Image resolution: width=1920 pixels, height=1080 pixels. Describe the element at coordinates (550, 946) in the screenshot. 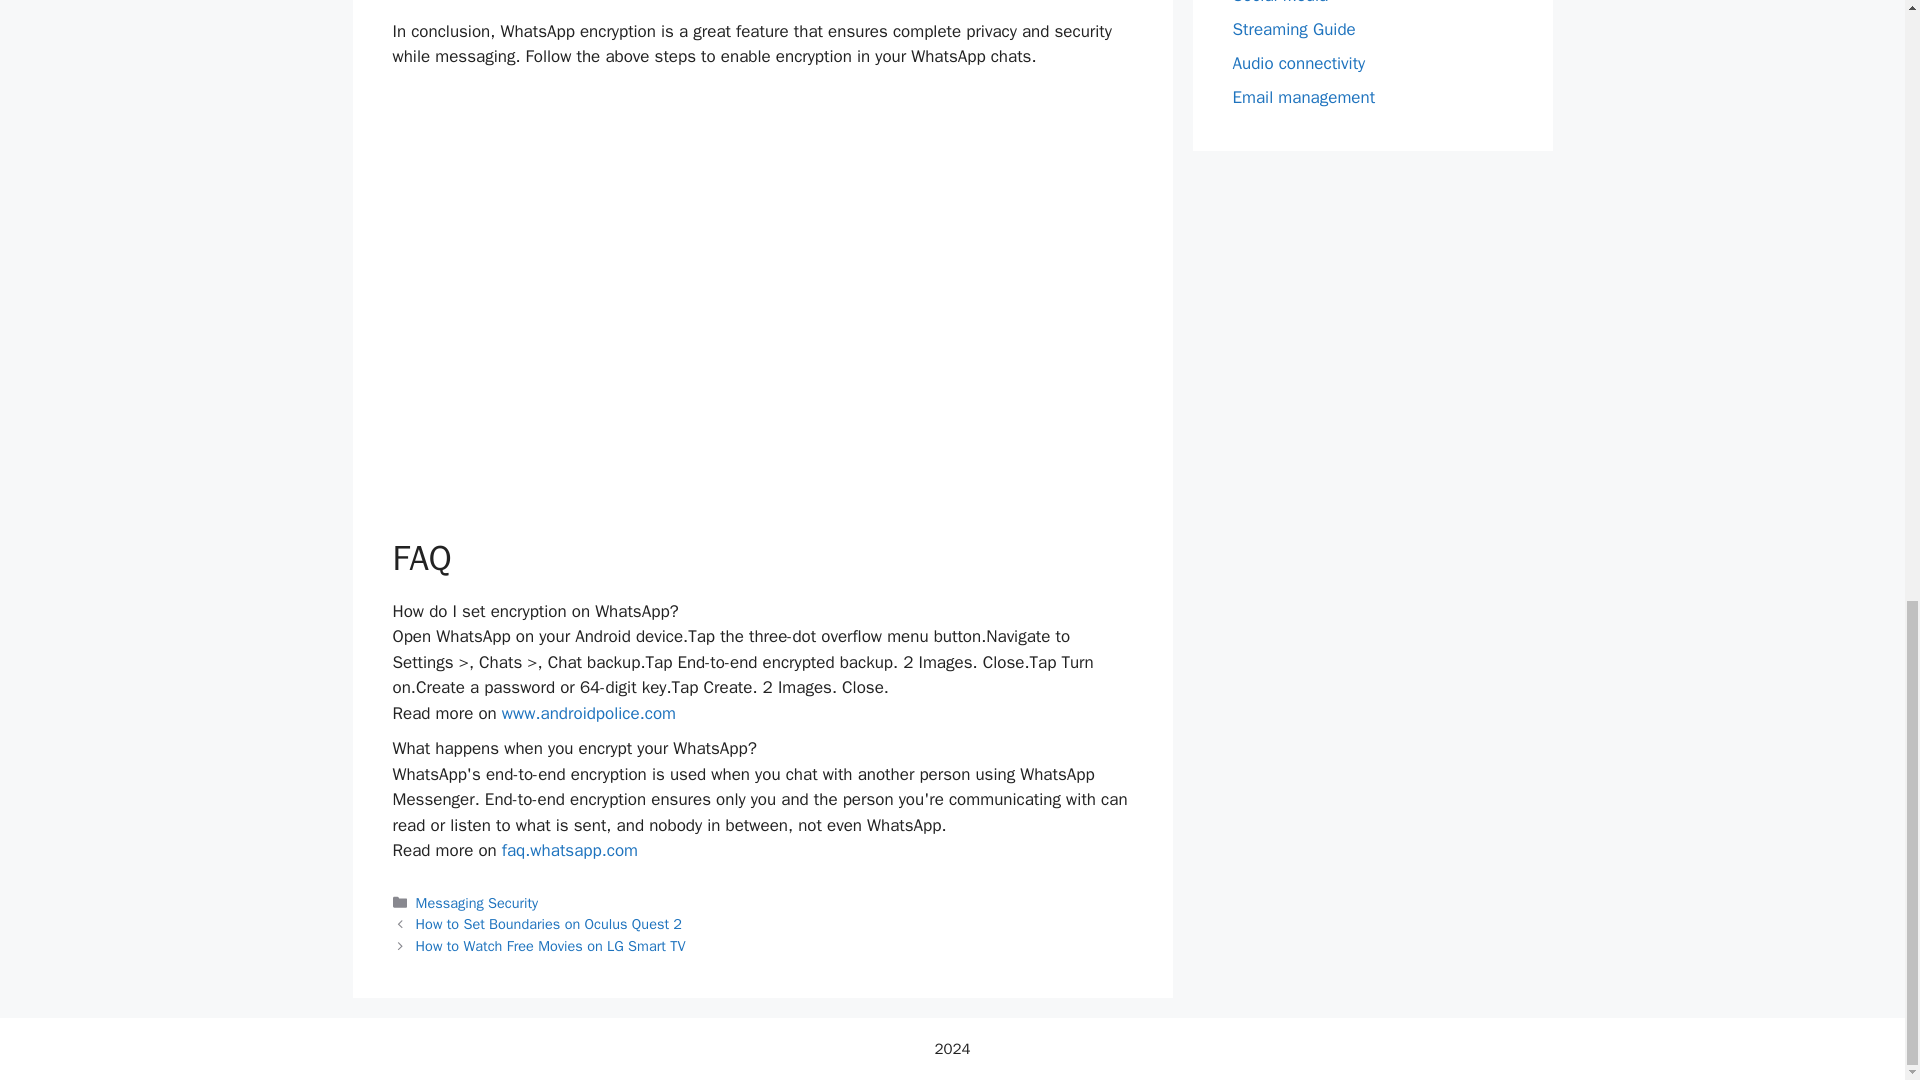

I see `How to Watch Free Movies on LG Smart TV` at that location.